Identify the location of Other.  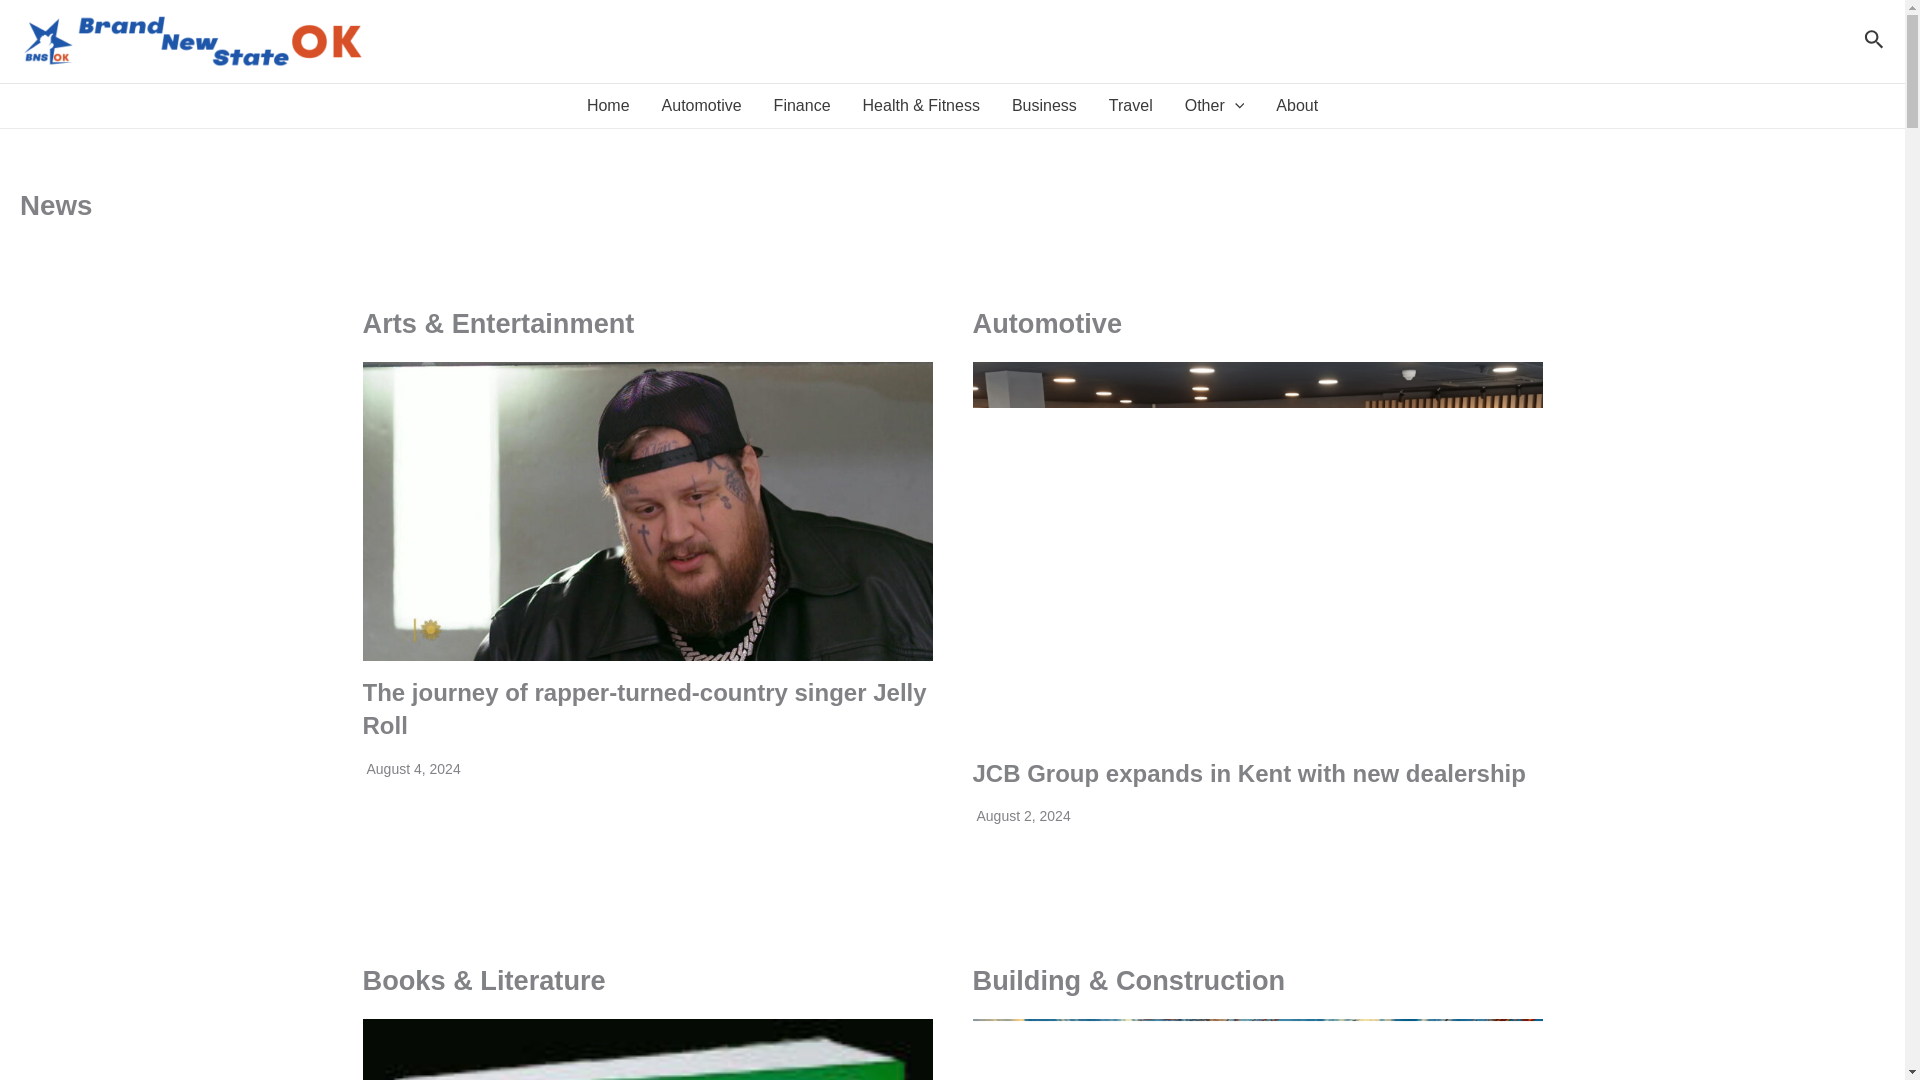
(1215, 106).